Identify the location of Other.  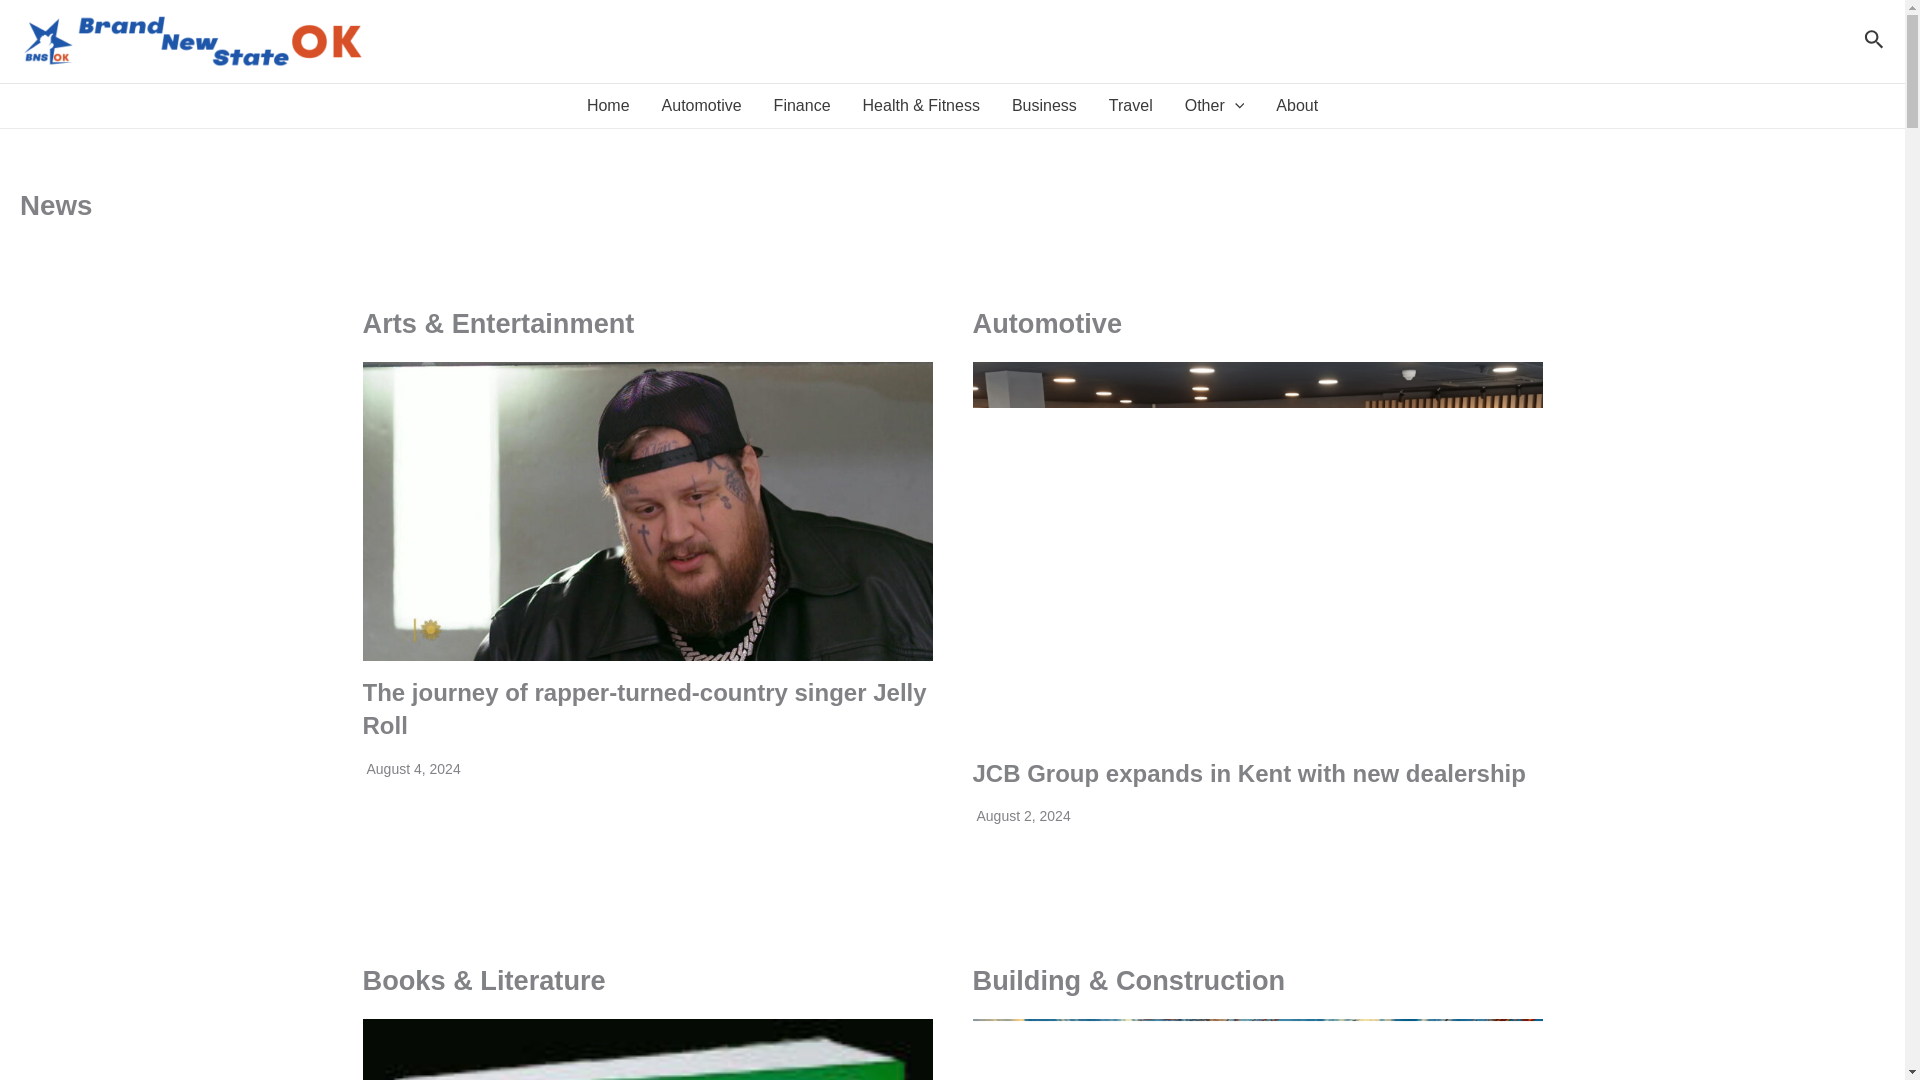
(1215, 106).